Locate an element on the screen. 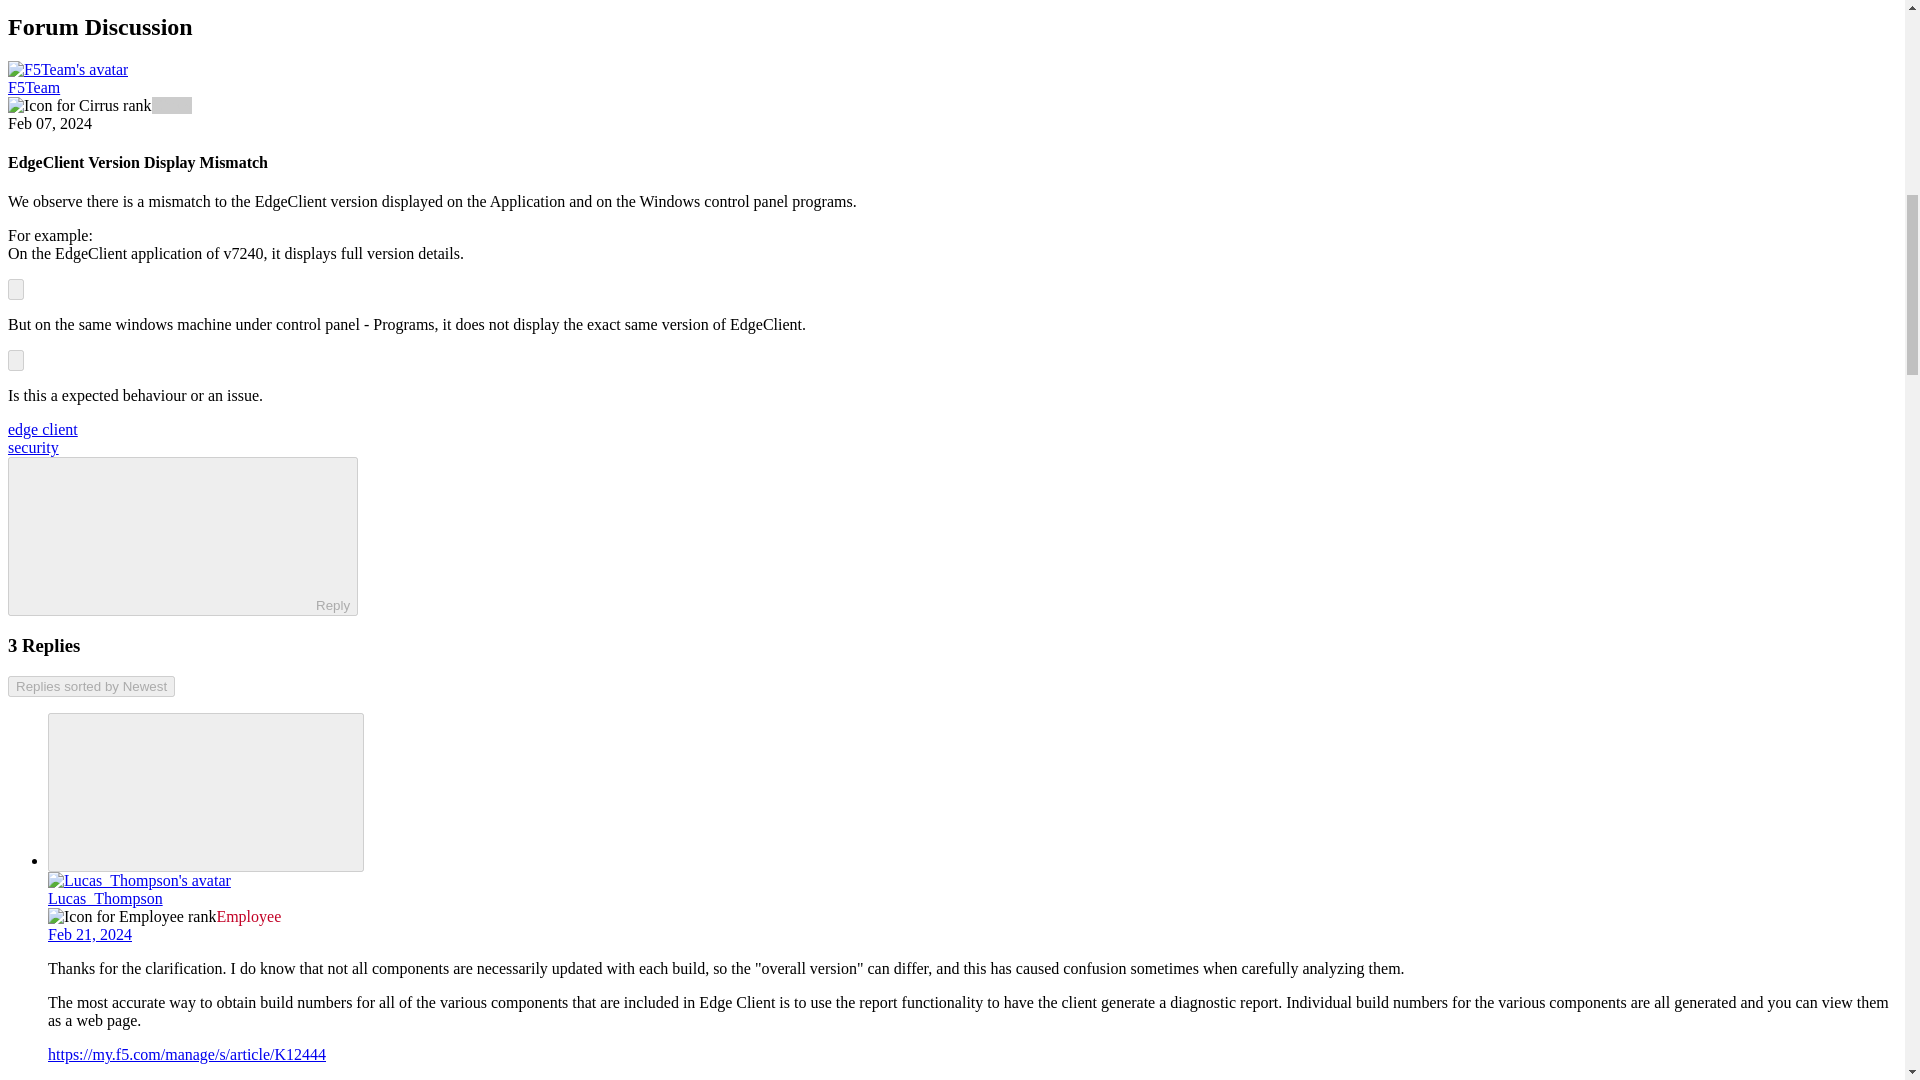 Image resolution: width=1920 pixels, height=1080 pixels. Feb 21, 2024 is located at coordinates (90, 934).